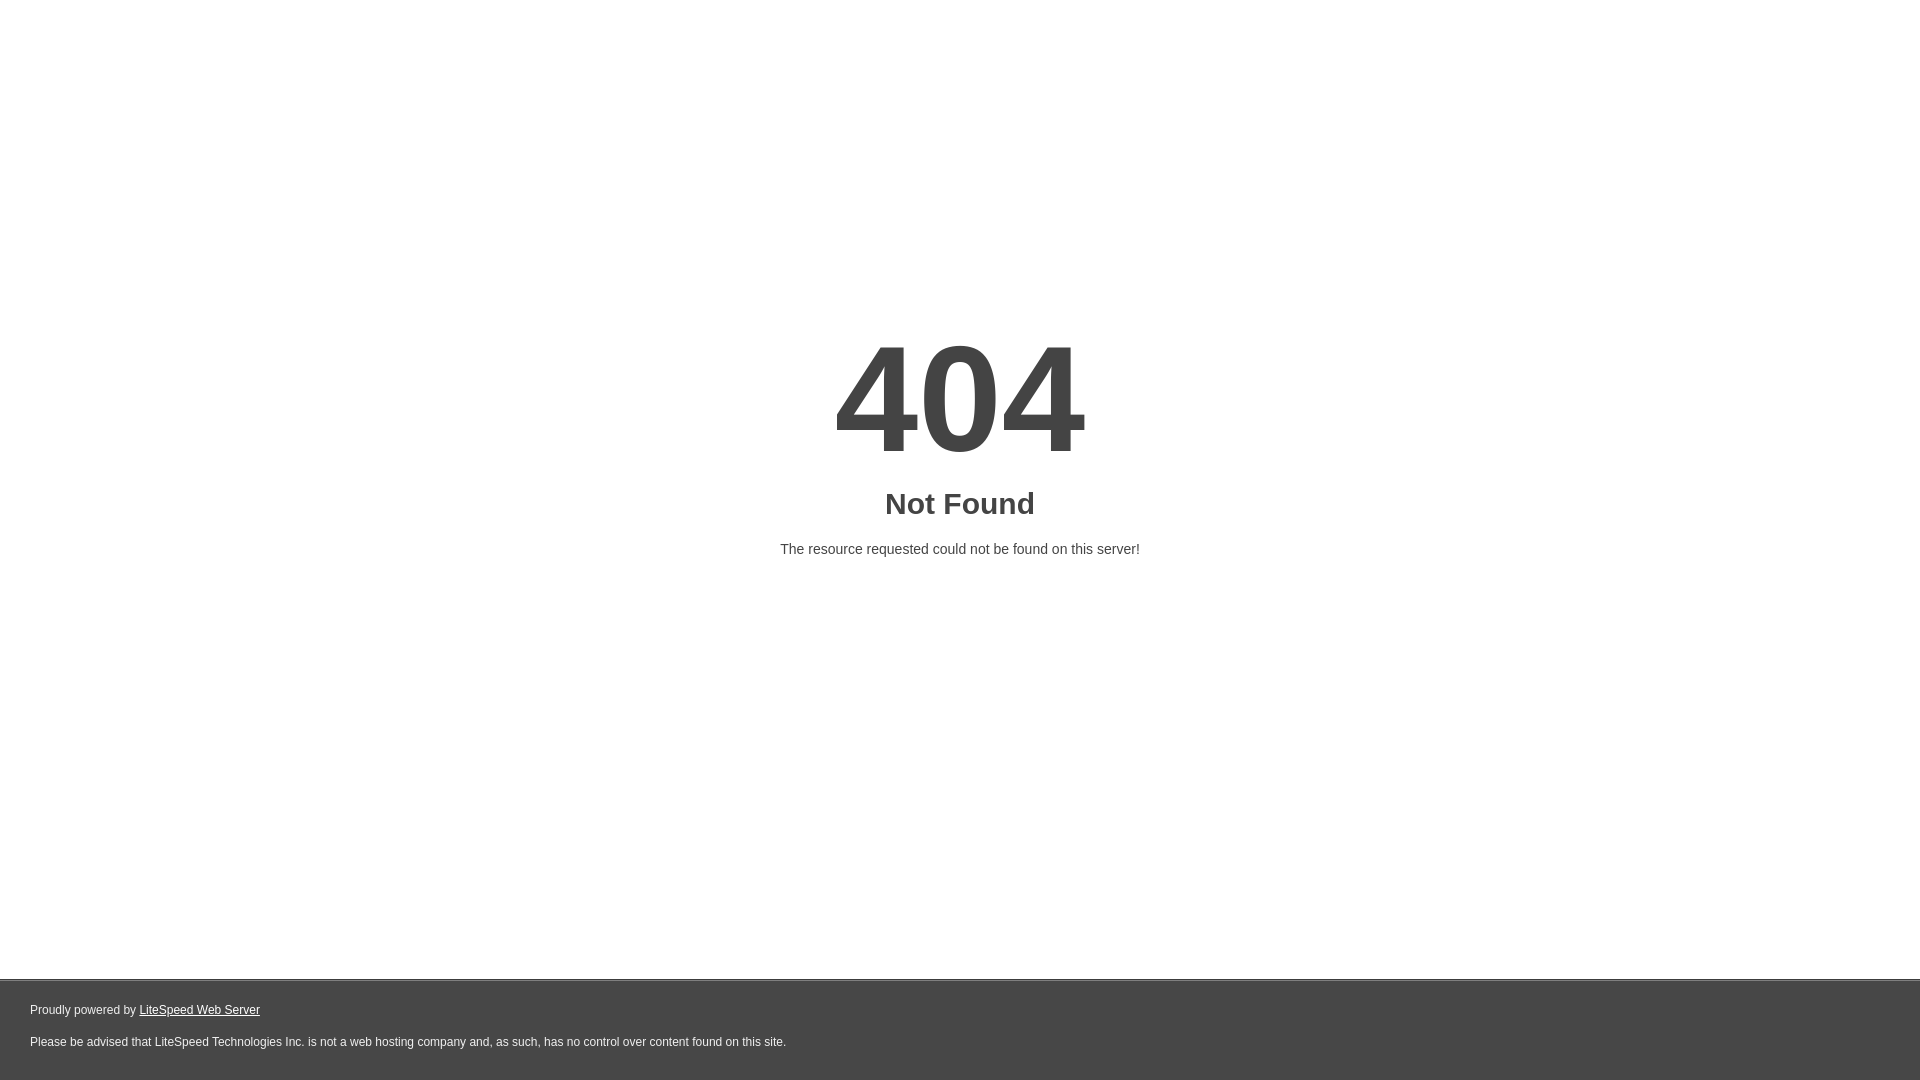  What do you see at coordinates (200, 1010) in the screenshot?
I see `LiteSpeed Web Server` at bounding box center [200, 1010].